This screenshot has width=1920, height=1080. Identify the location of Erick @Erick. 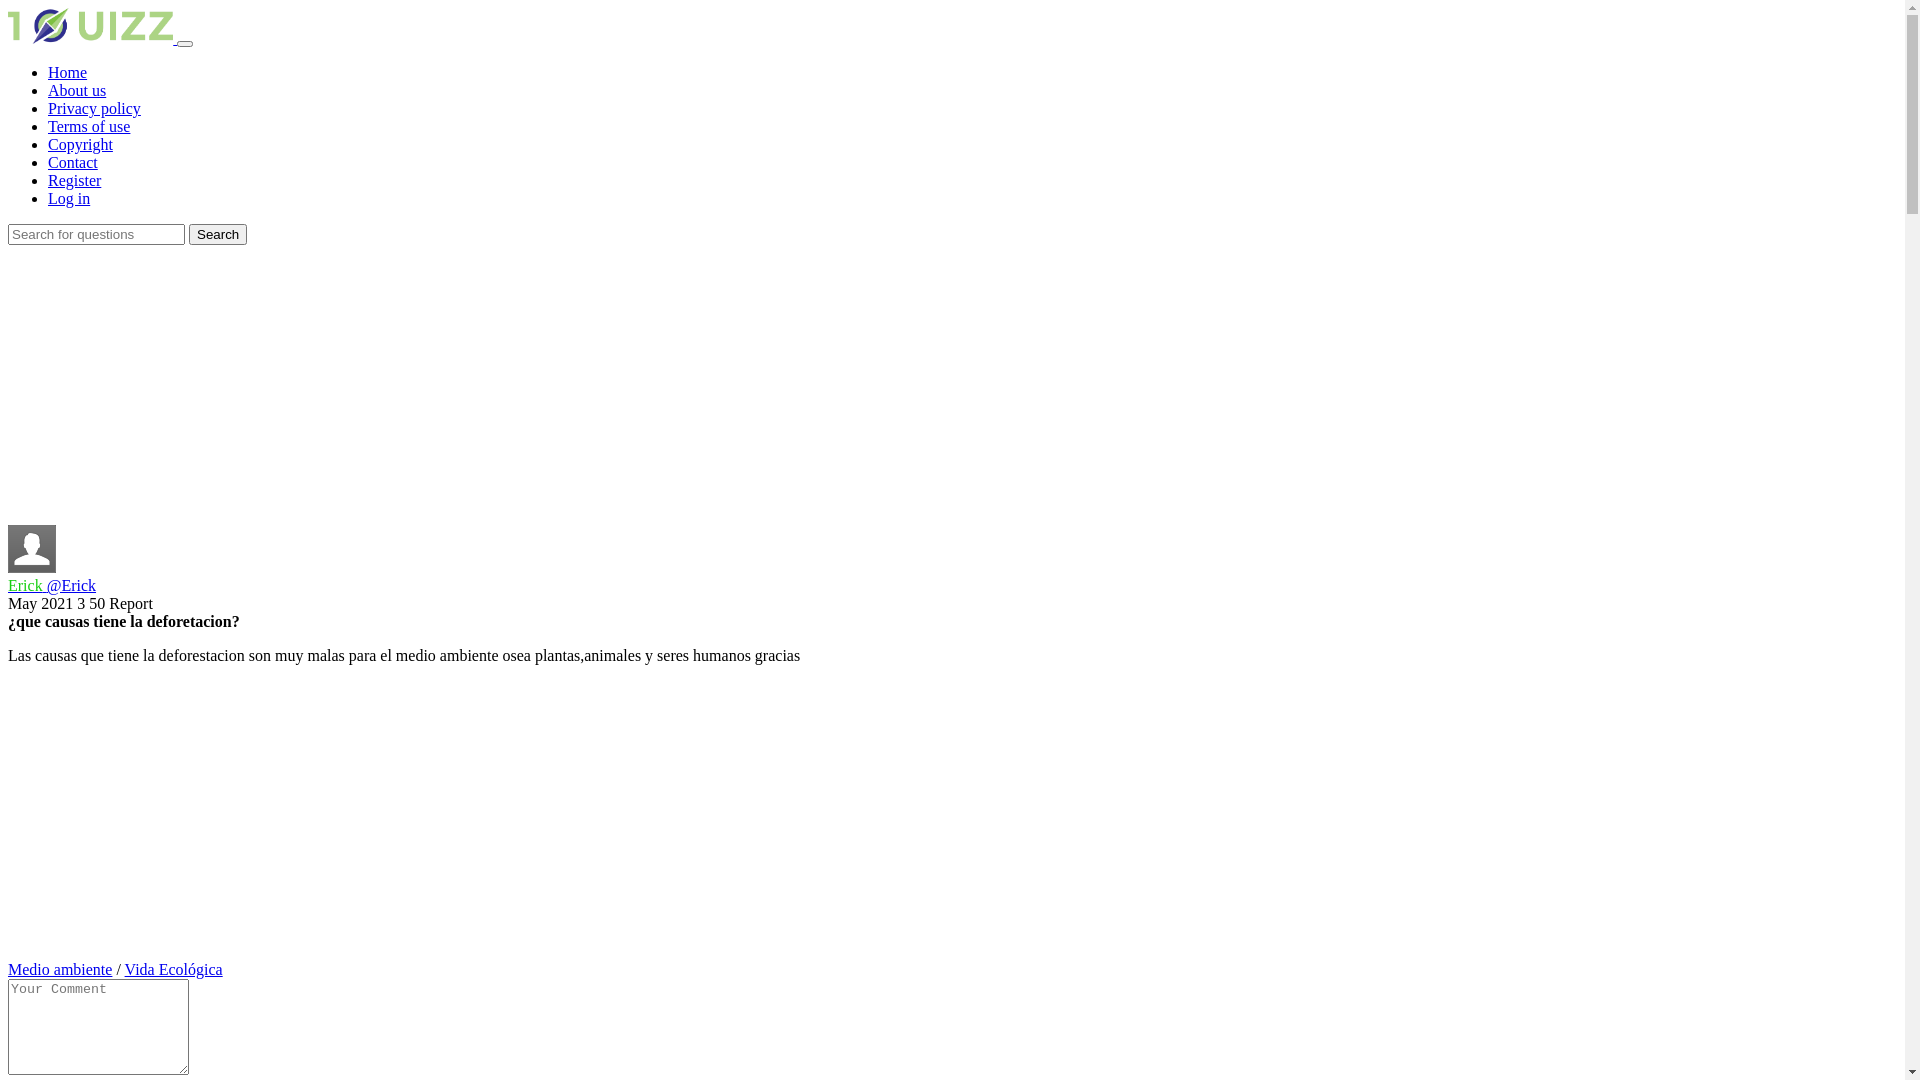
(952, 577).